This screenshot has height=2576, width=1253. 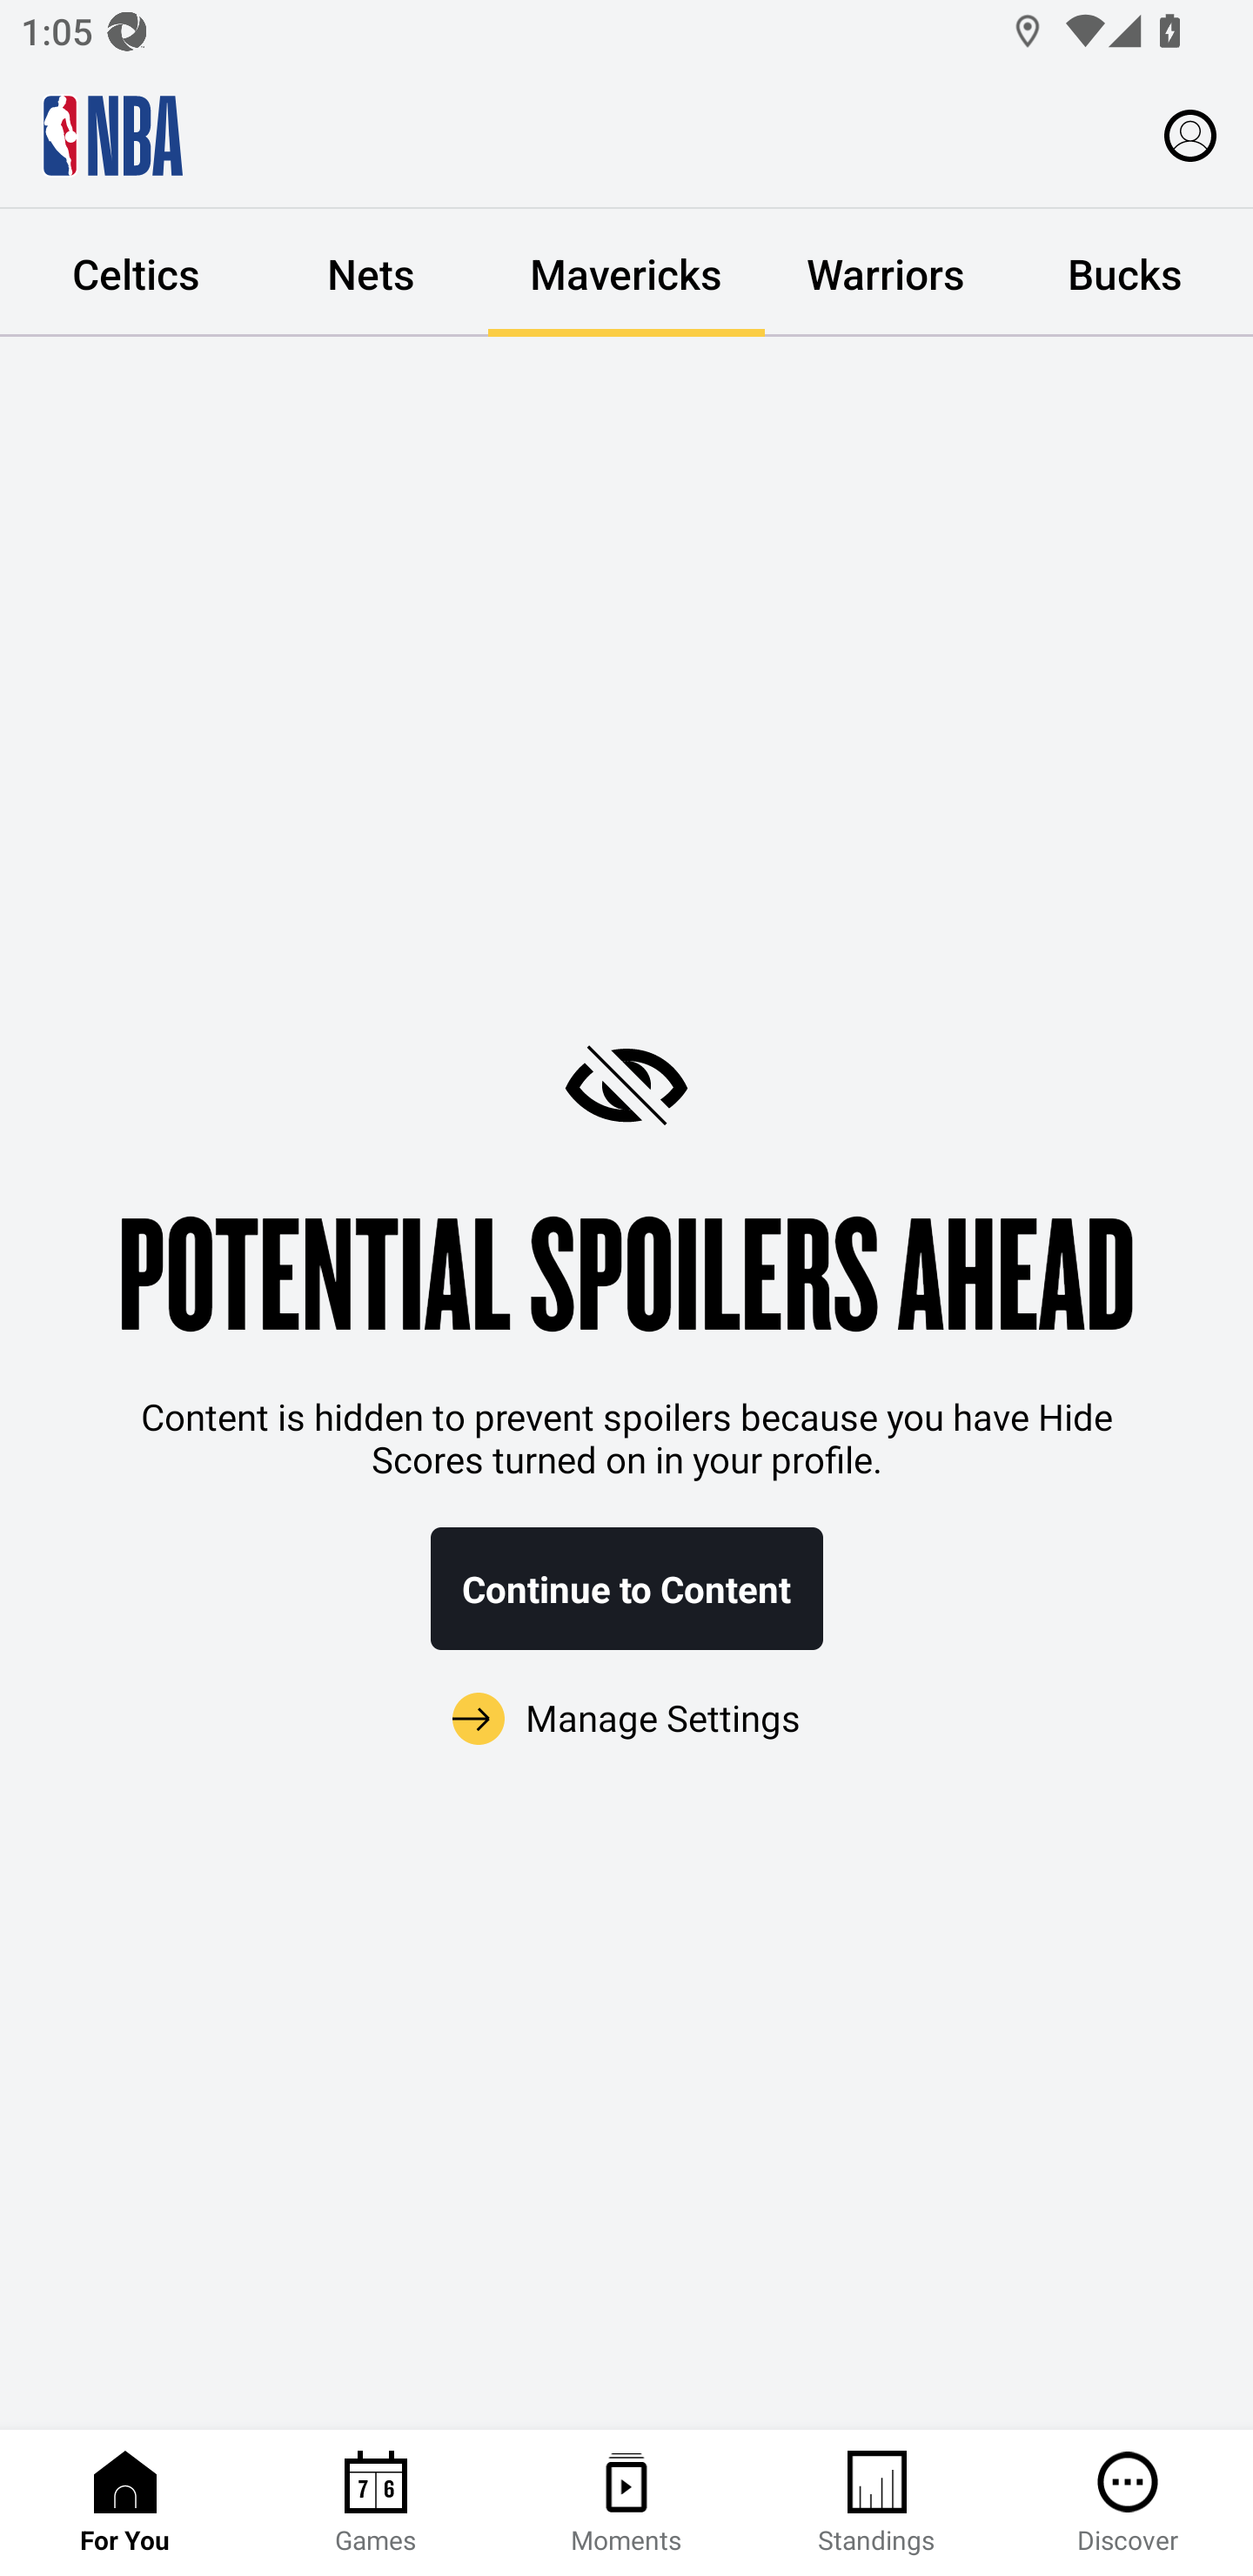 I want to click on Continue to Content, so click(x=626, y=1589).